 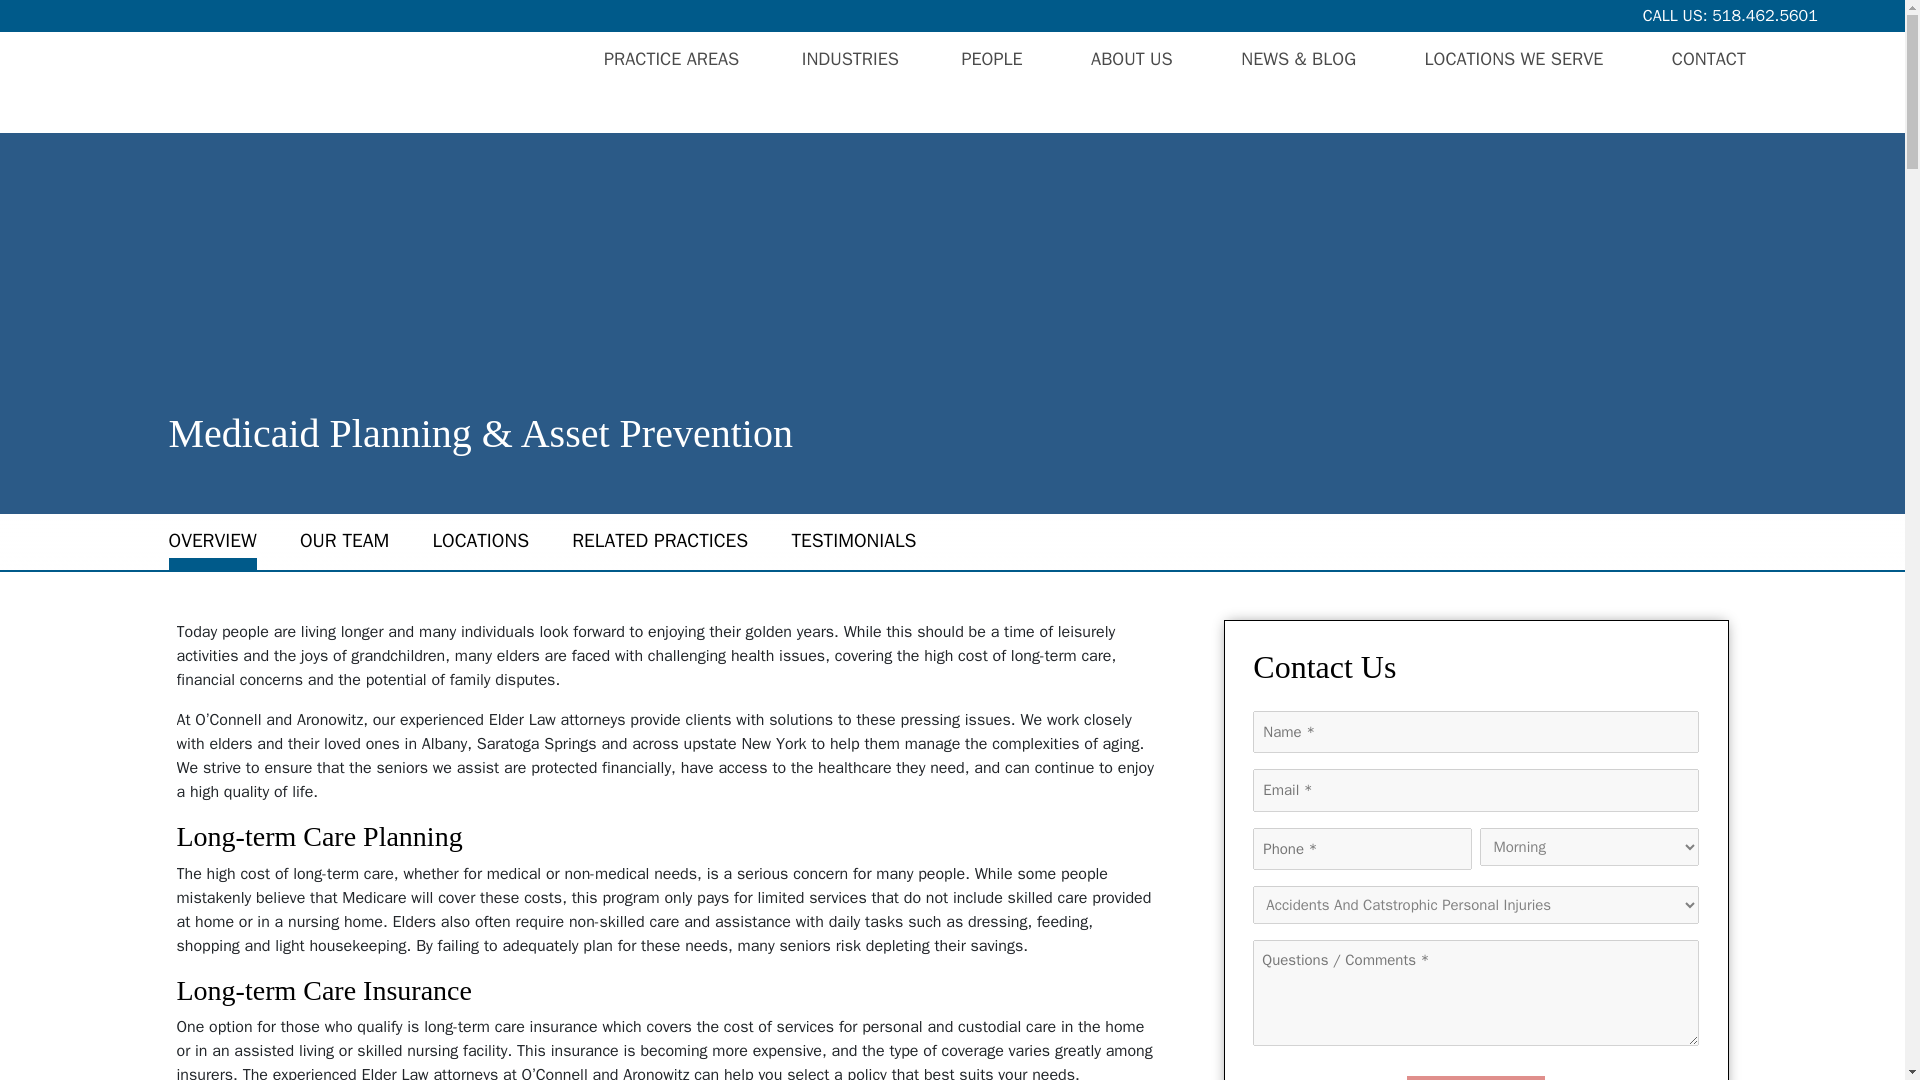 I want to click on Search, so click(x=1823, y=86).